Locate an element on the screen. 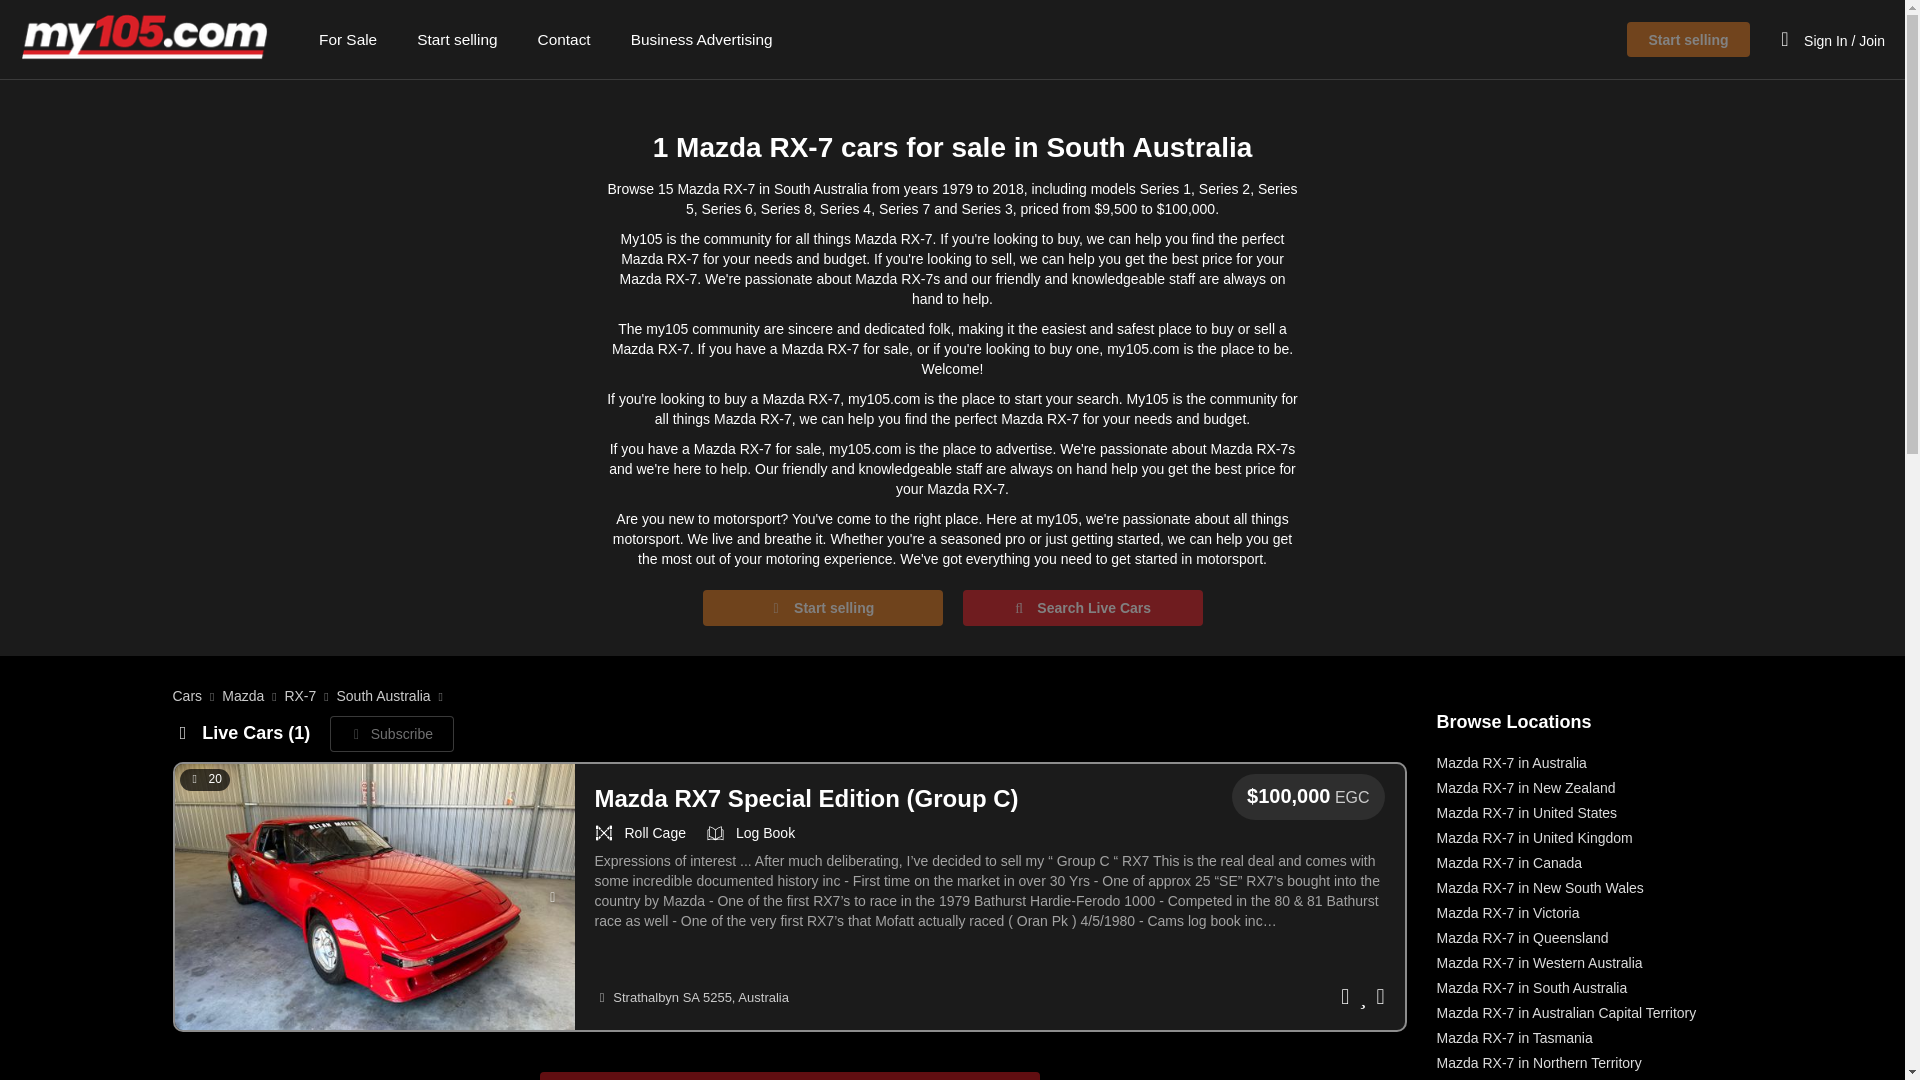 Image resolution: width=1920 pixels, height=1080 pixels. Start selling is located at coordinates (1688, 40).